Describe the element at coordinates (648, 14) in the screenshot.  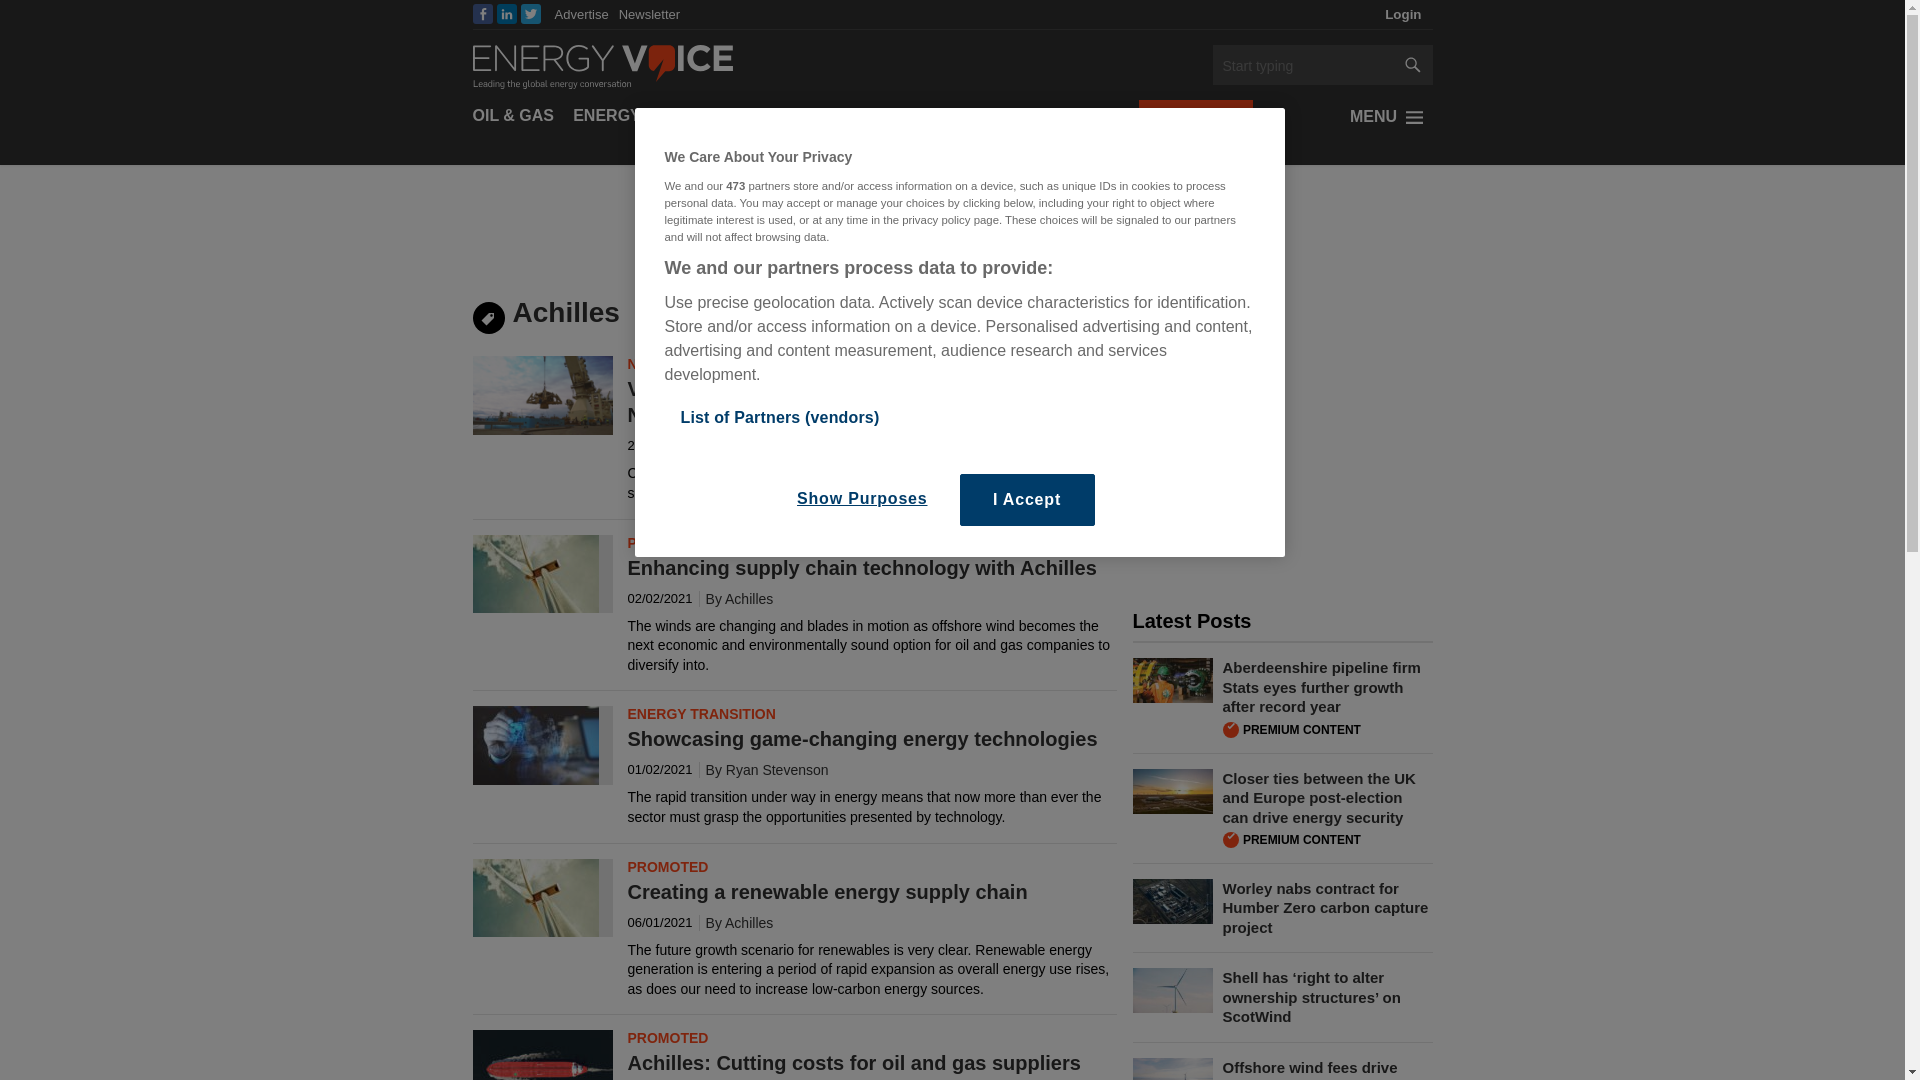
I see `Newsletter` at that location.